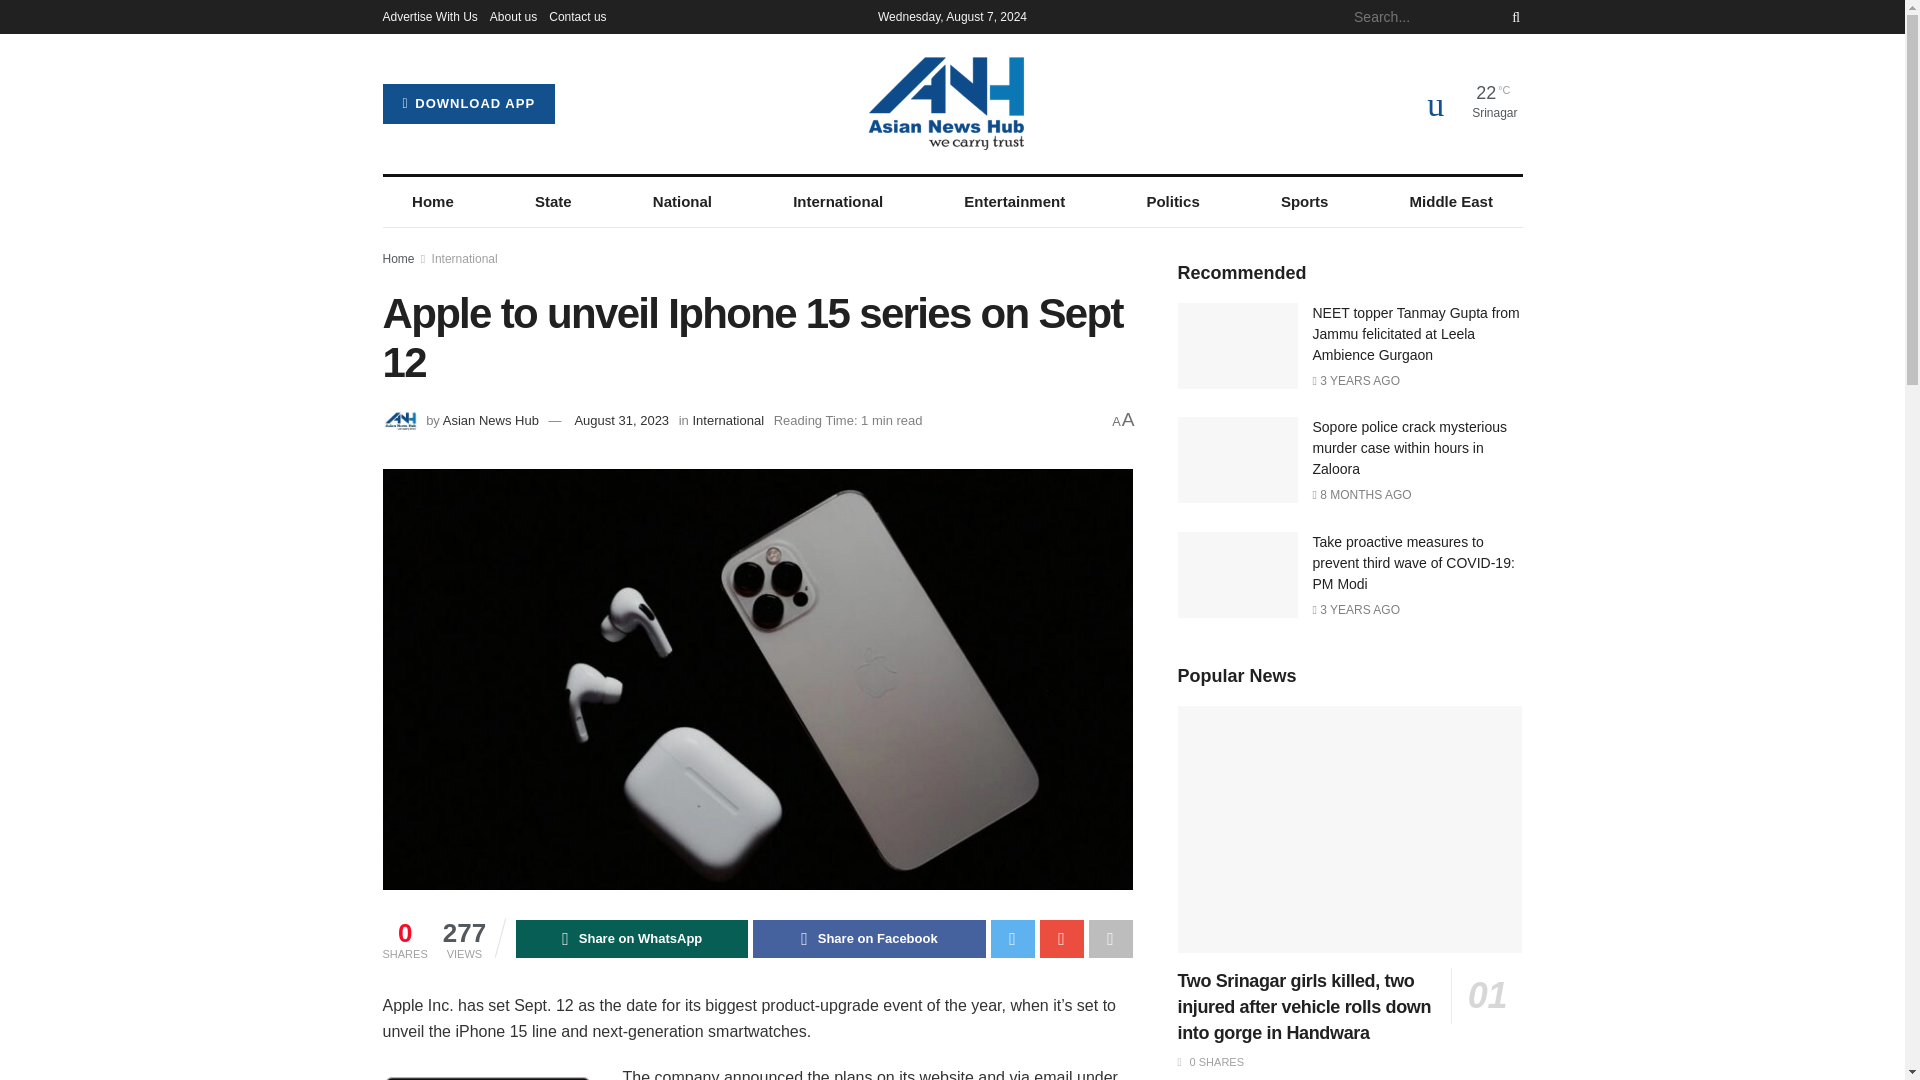 The height and width of the screenshot is (1080, 1920). I want to click on International, so click(838, 202).